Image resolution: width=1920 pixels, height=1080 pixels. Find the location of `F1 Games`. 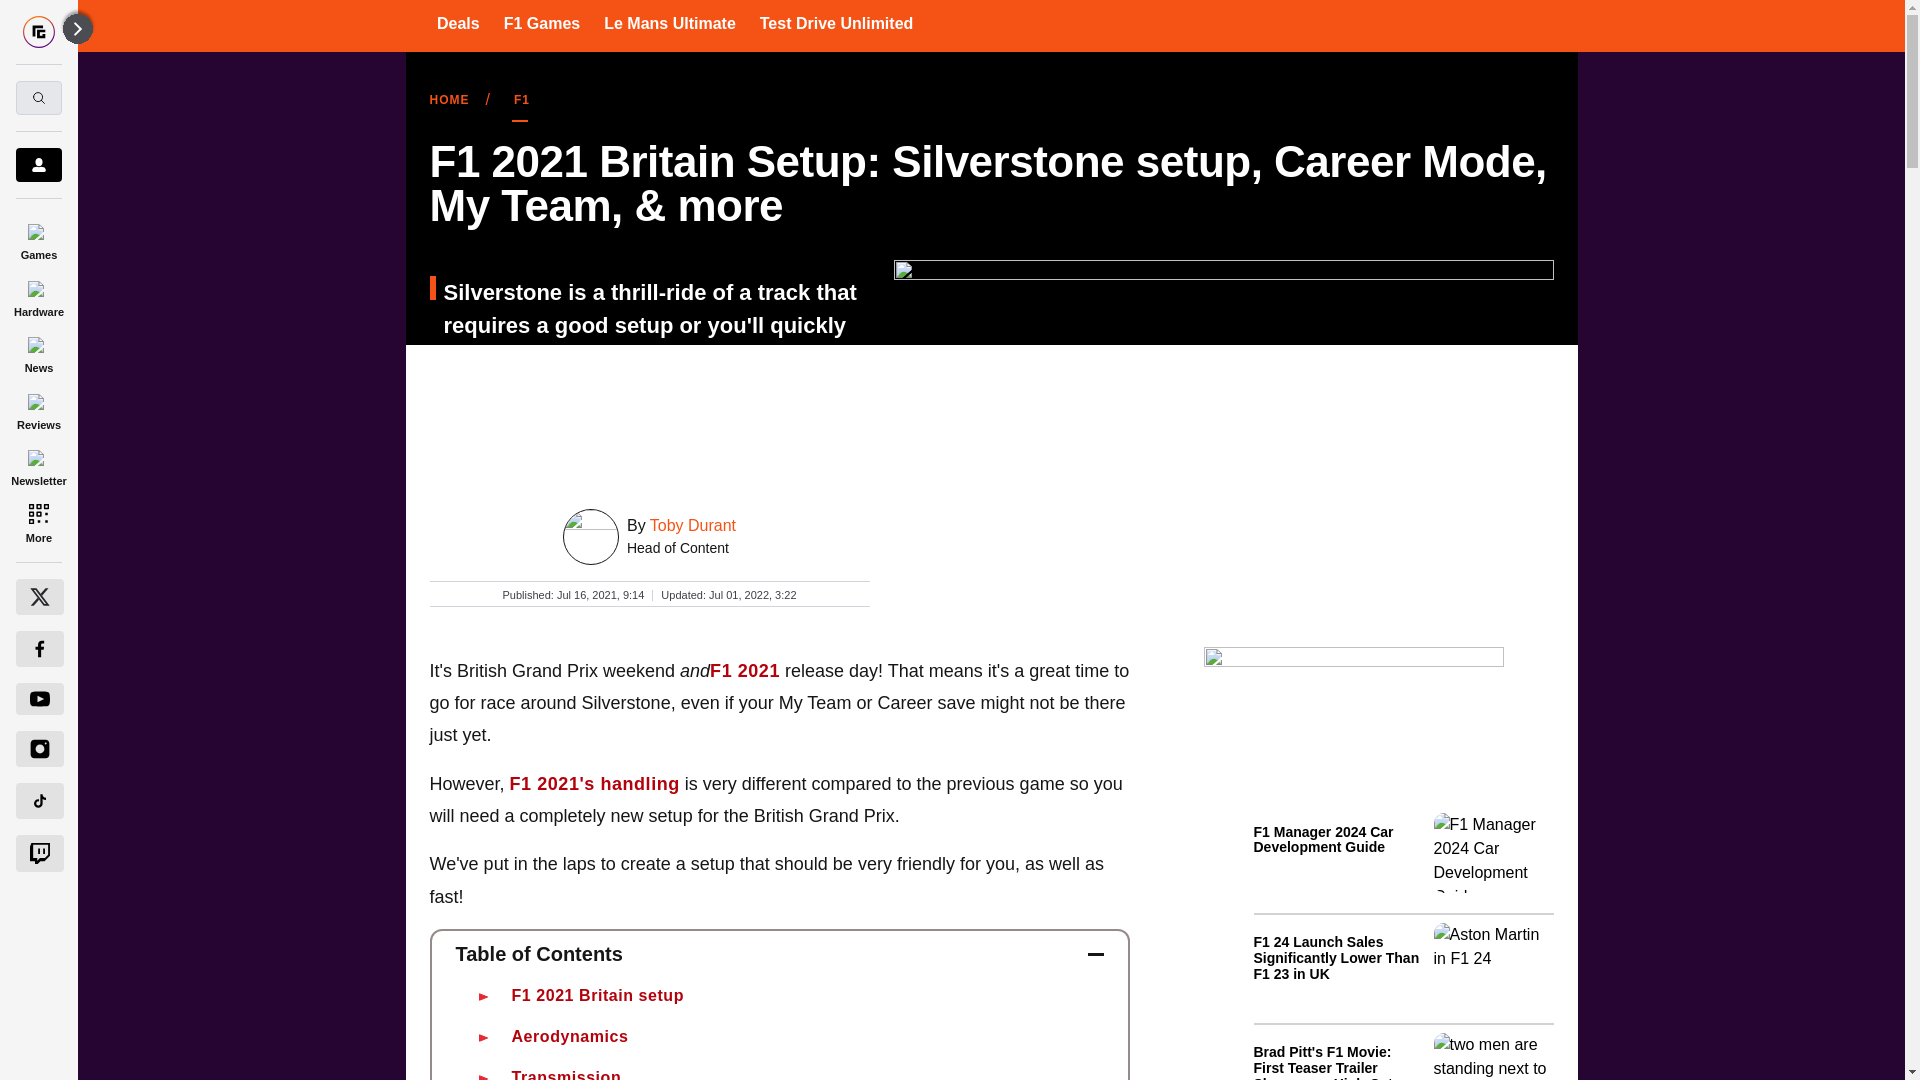

F1 Games is located at coordinates (541, 23).